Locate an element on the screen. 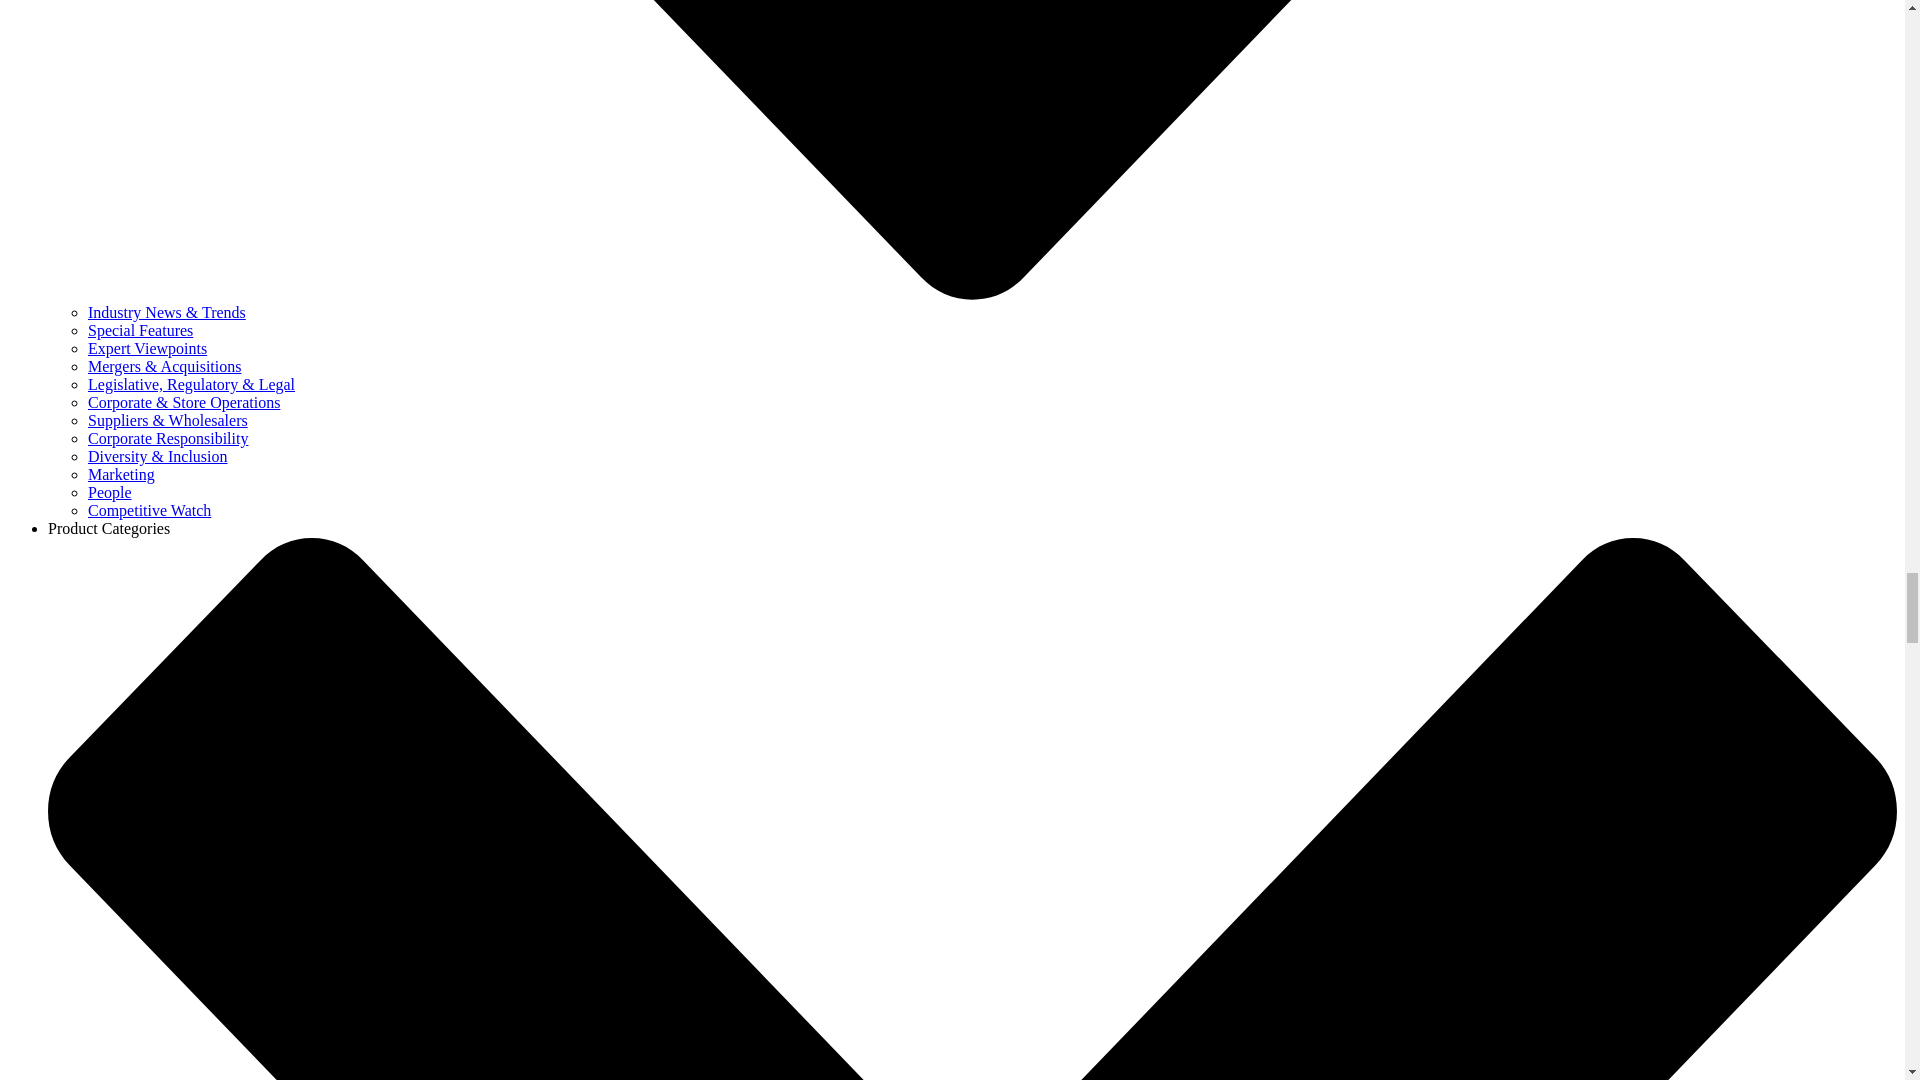  Expert Viewpoints is located at coordinates (148, 348).